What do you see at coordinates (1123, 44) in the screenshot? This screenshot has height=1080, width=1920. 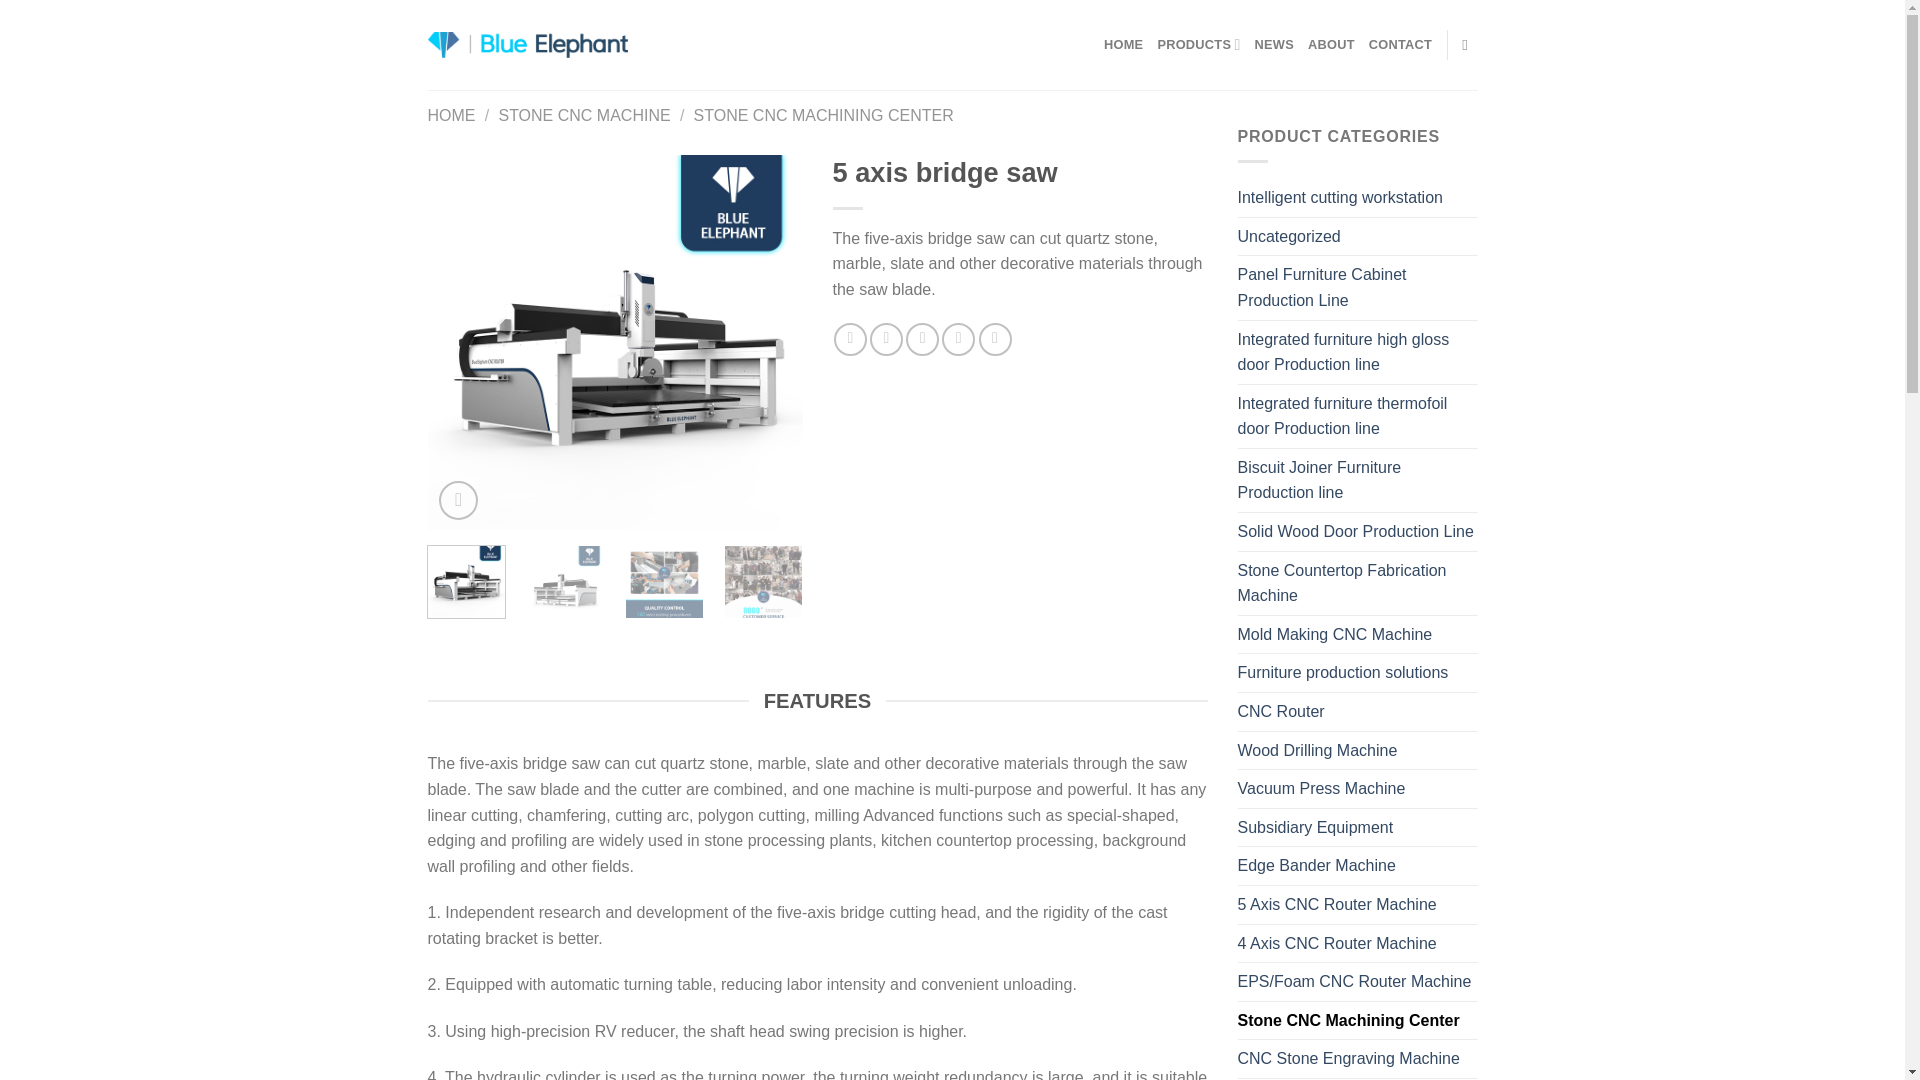 I see `HOME` at bounding box center [1123, 44].